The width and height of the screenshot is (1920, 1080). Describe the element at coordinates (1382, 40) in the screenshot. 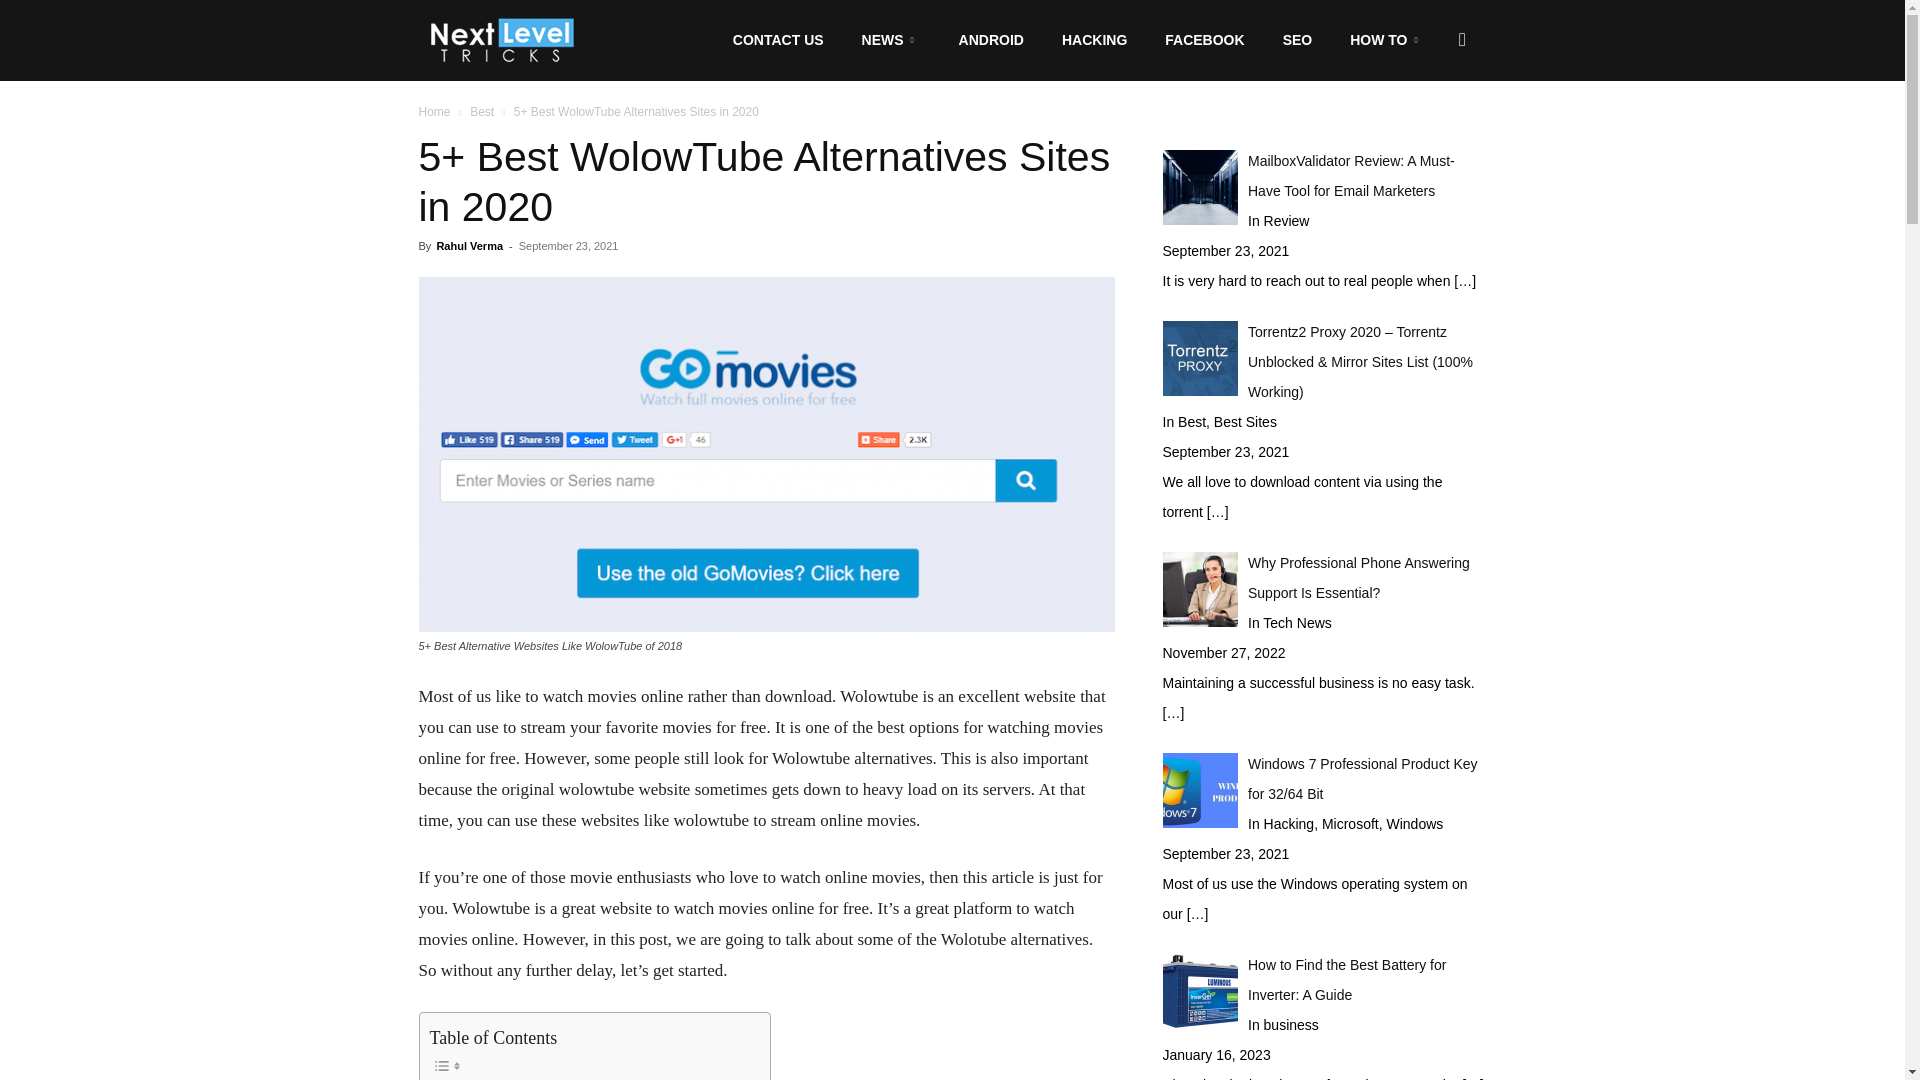

I see `HOW TO` at that location.